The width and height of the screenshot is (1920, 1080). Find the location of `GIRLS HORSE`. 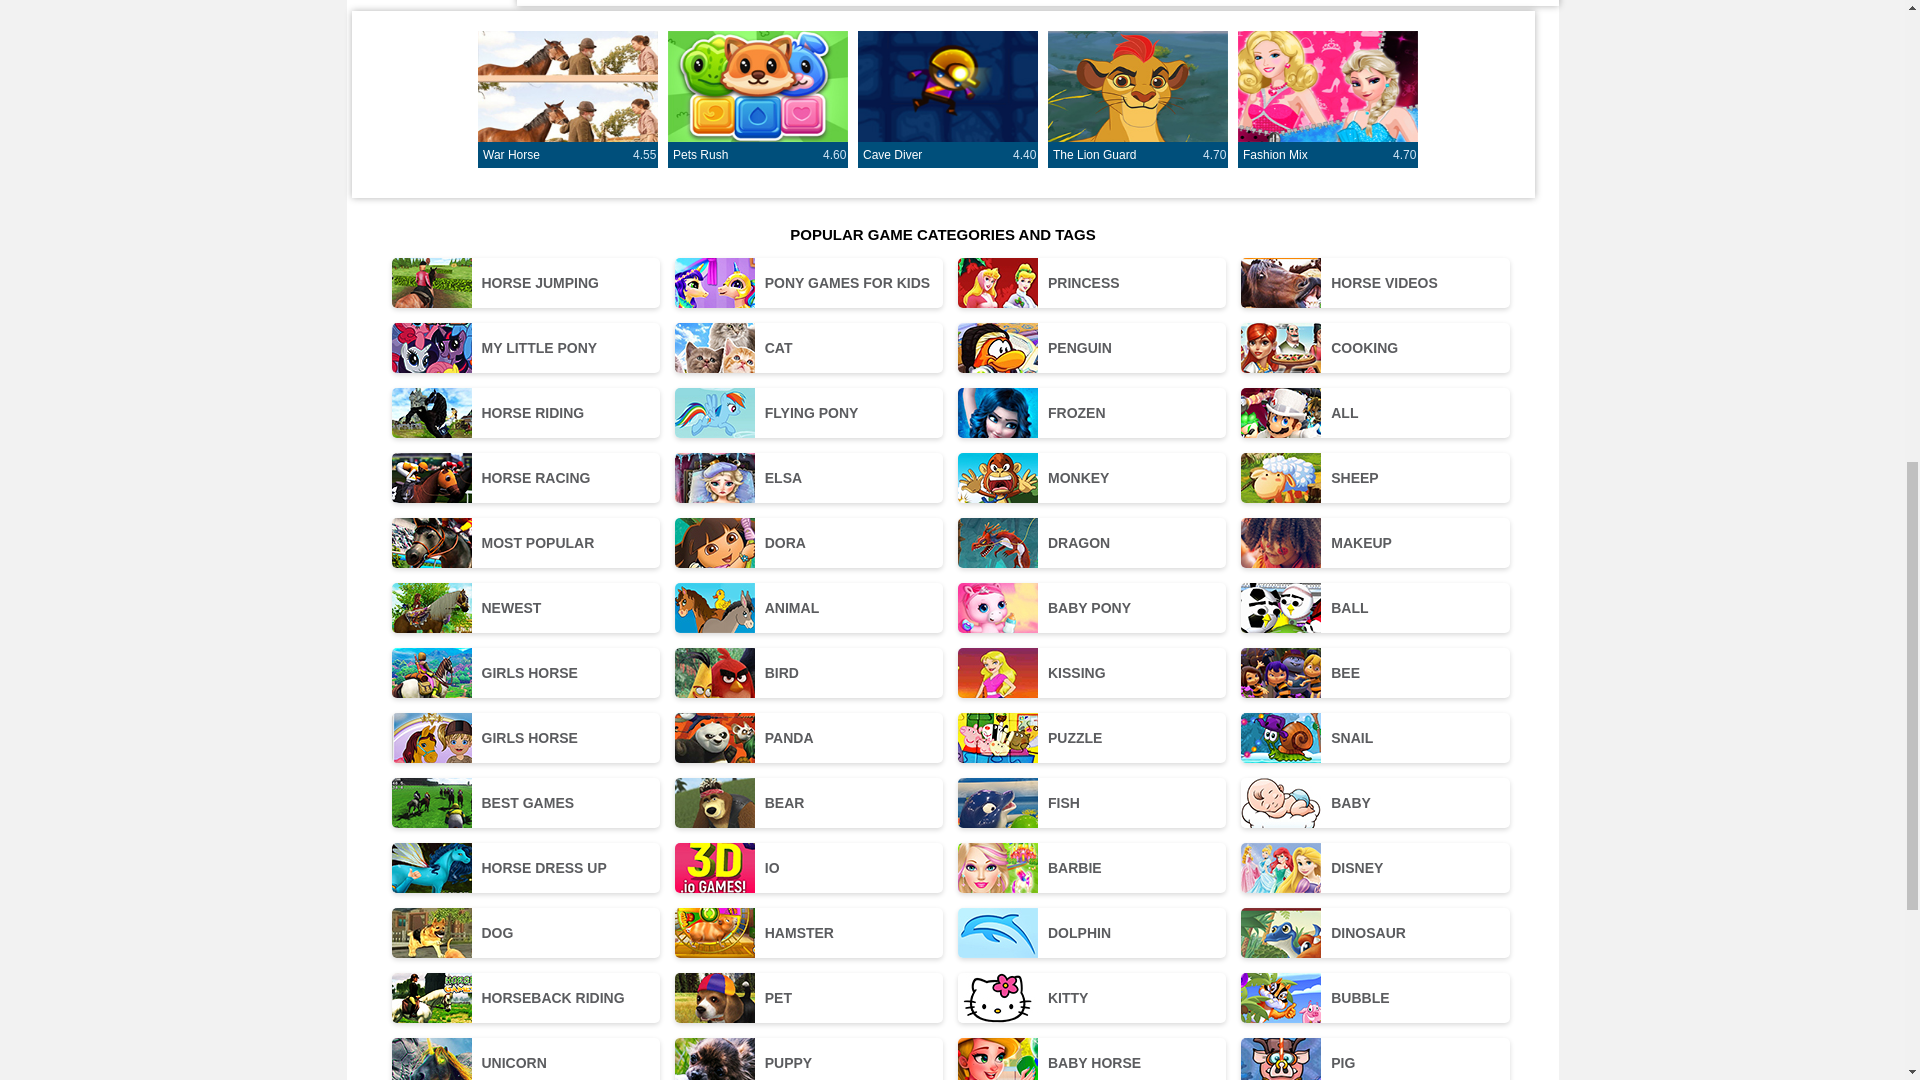

GIRLS HORSE is located at coordinates (948, 154).